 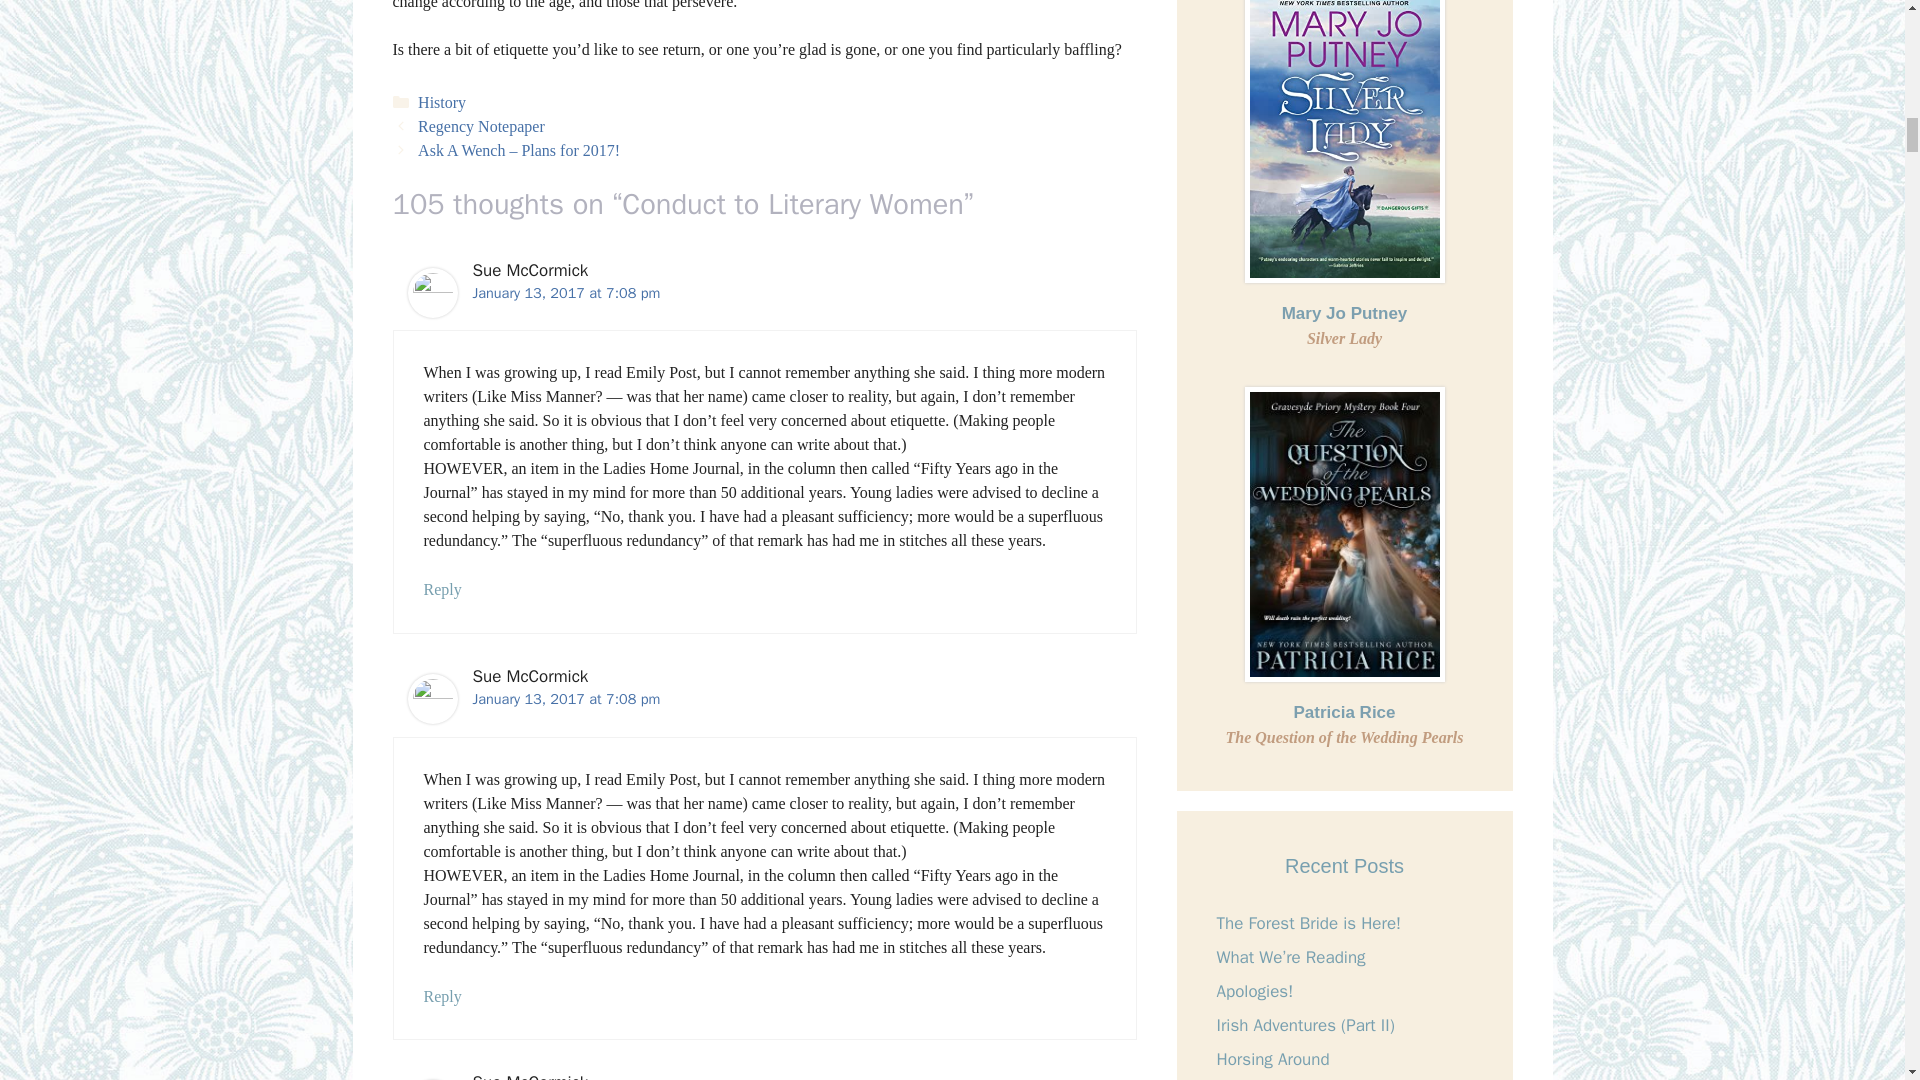 What do you see at coordinates (442, 102) in the screenshot?
I see `History` at bounding box center [442, 102].